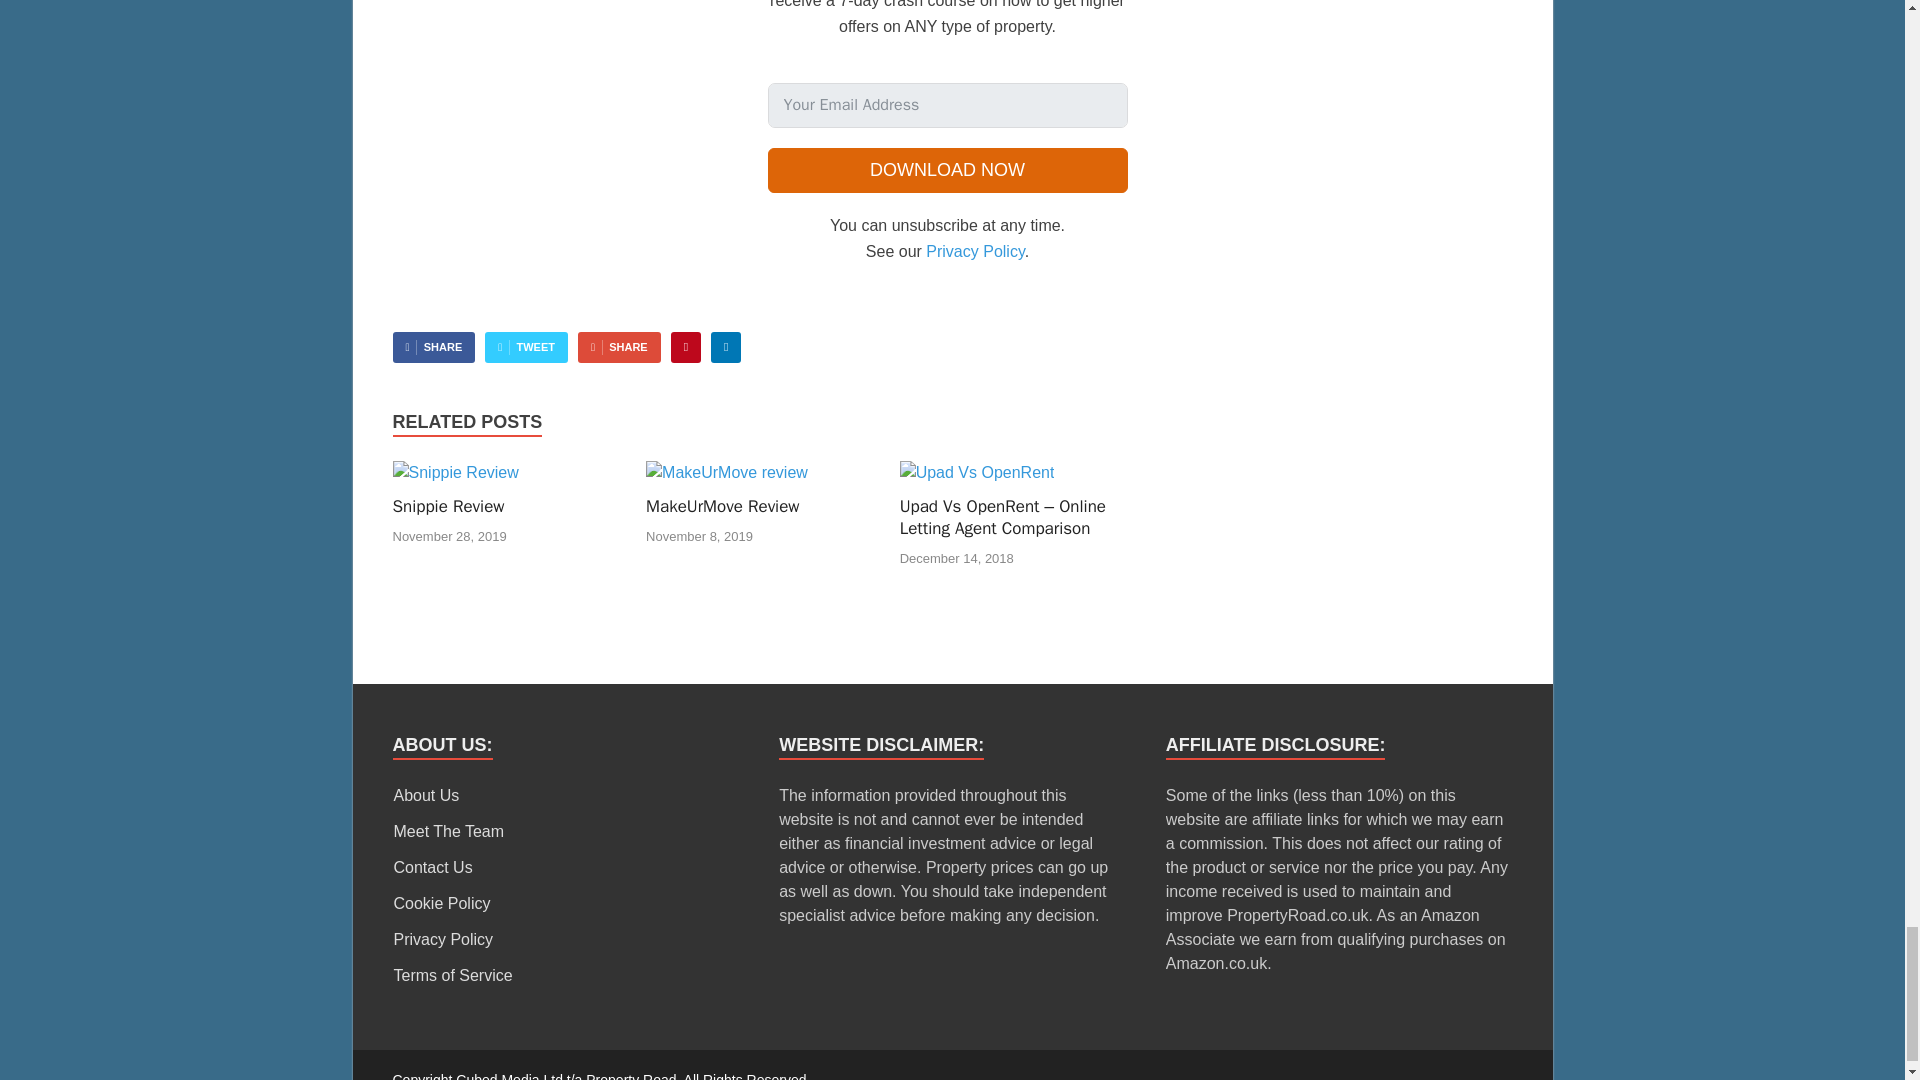  I want to click on MakeUrMove Review, so click(726, 472).